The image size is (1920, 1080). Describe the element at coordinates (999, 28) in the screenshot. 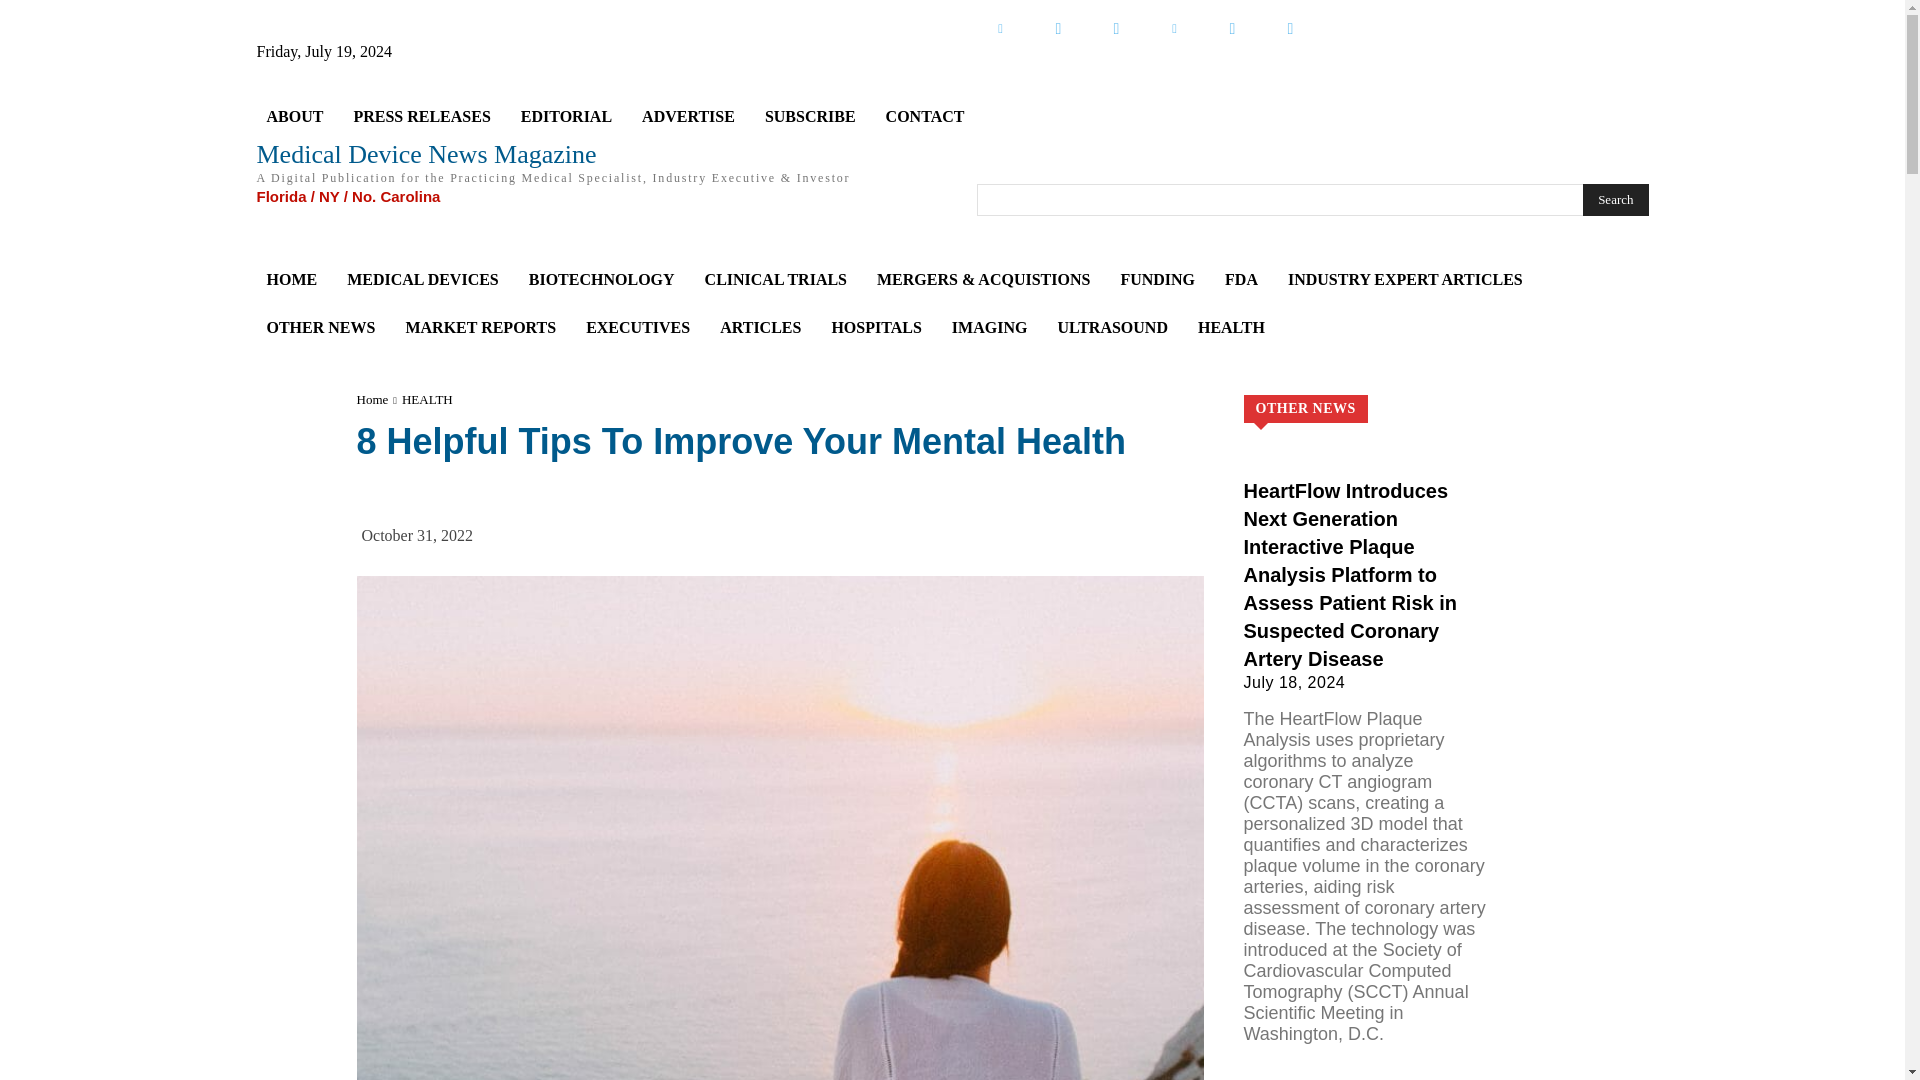

I see `LinkedIn` at that location.